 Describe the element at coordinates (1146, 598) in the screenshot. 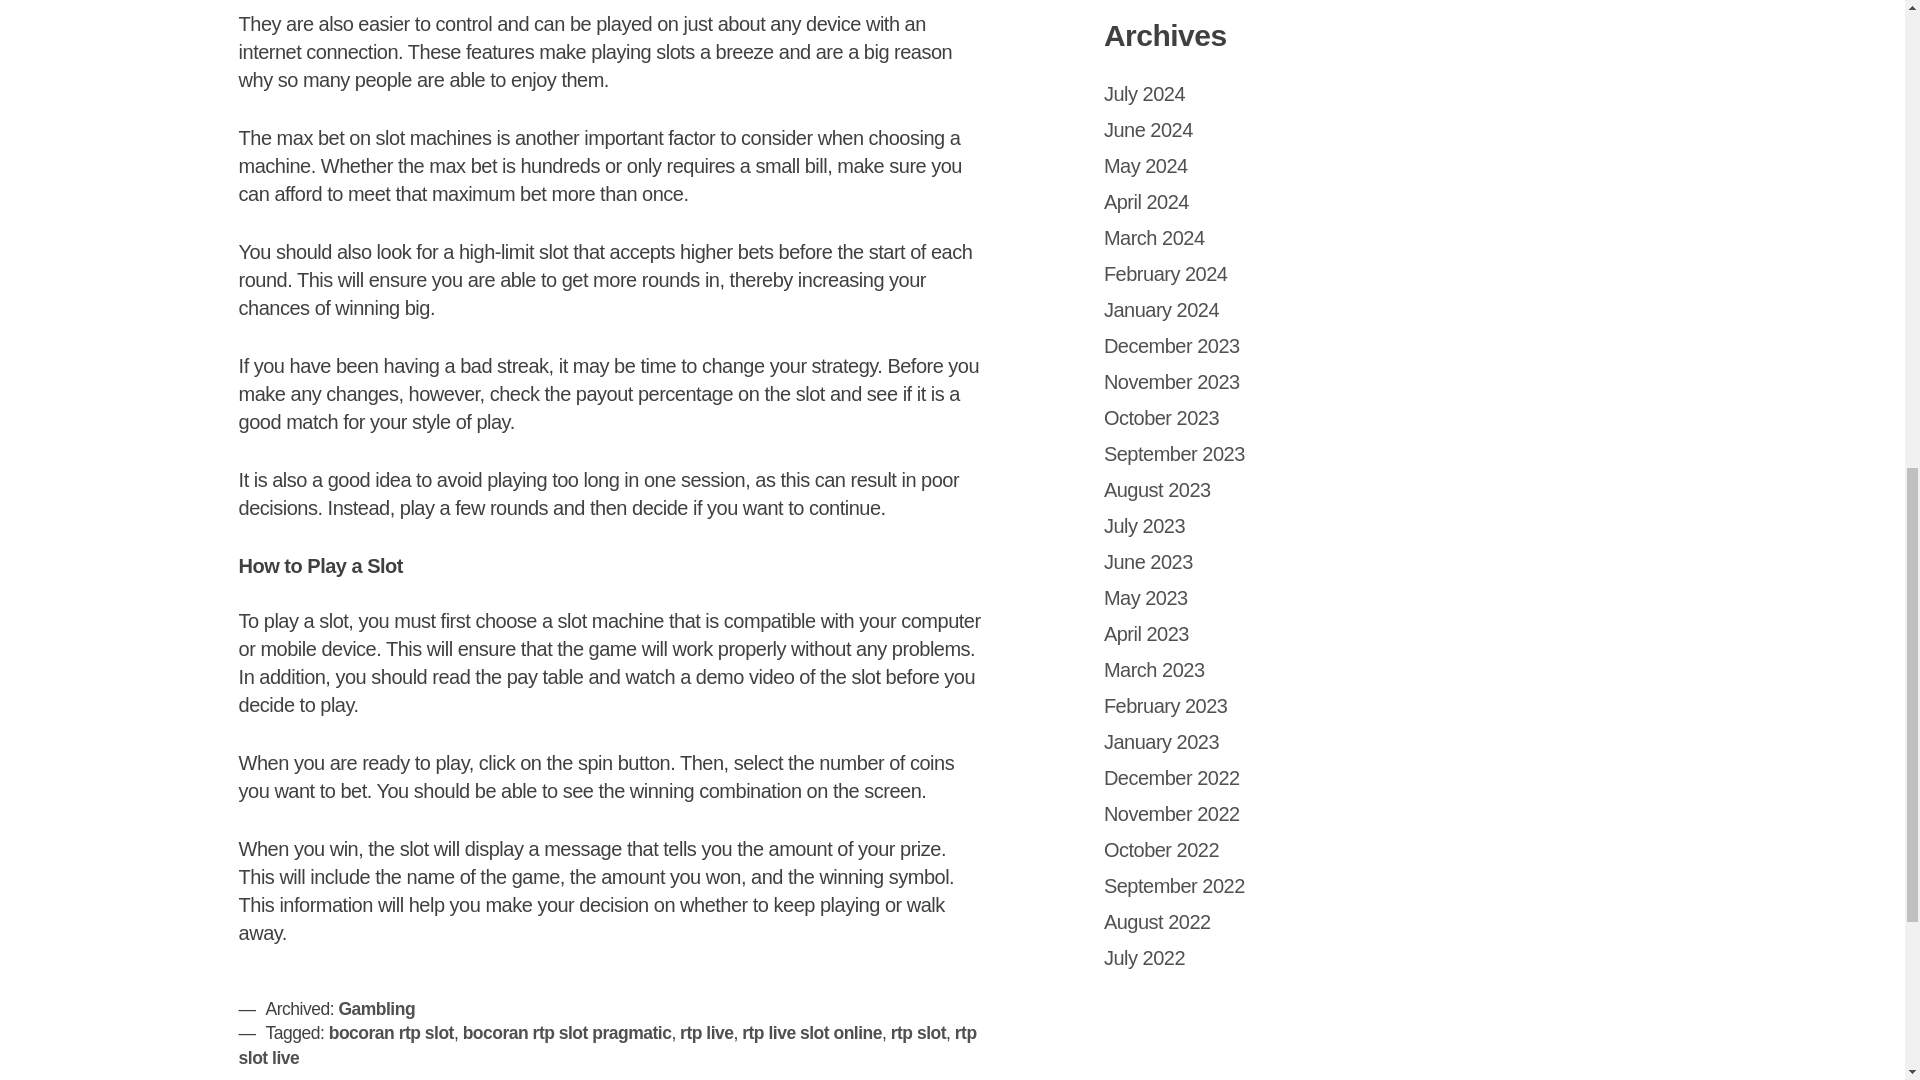

I see `May 2023` at that location.